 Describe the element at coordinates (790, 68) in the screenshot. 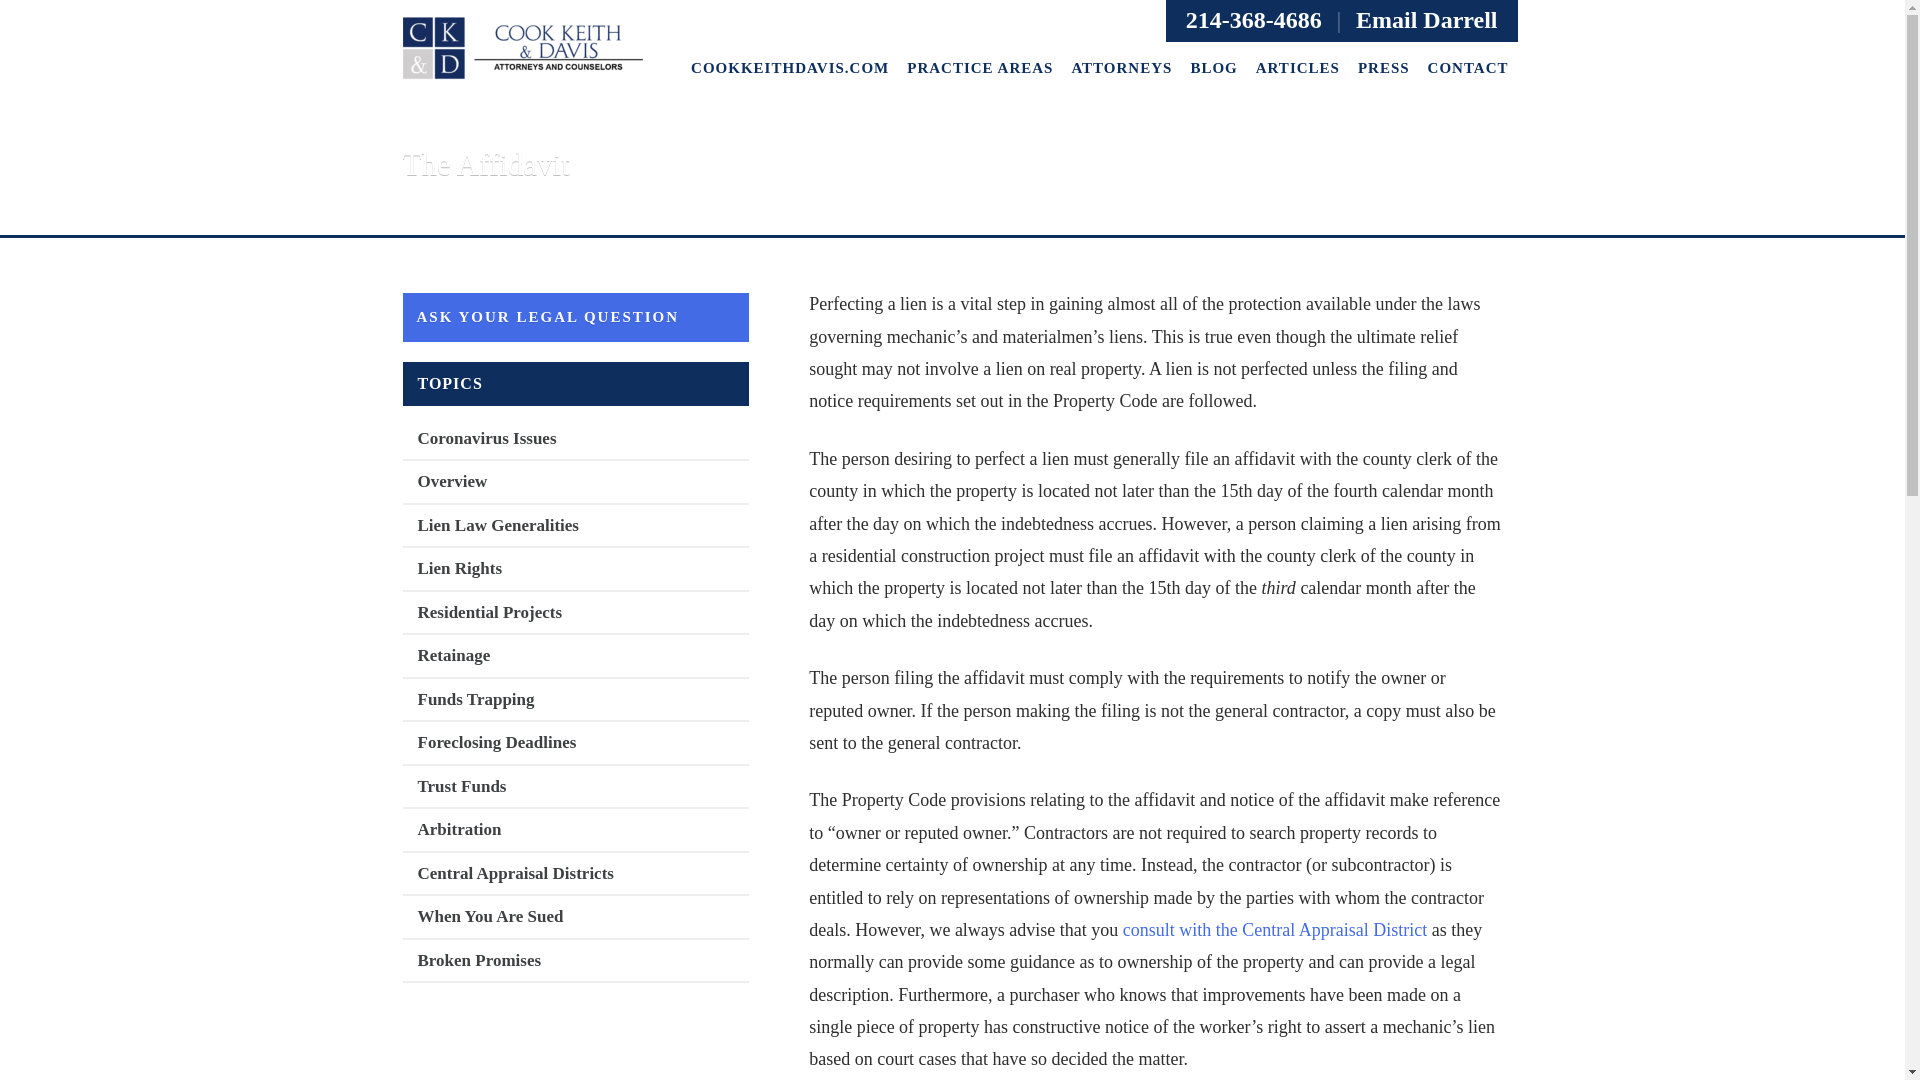

I see `COOKKEITHDAVIS.COM` at that location.